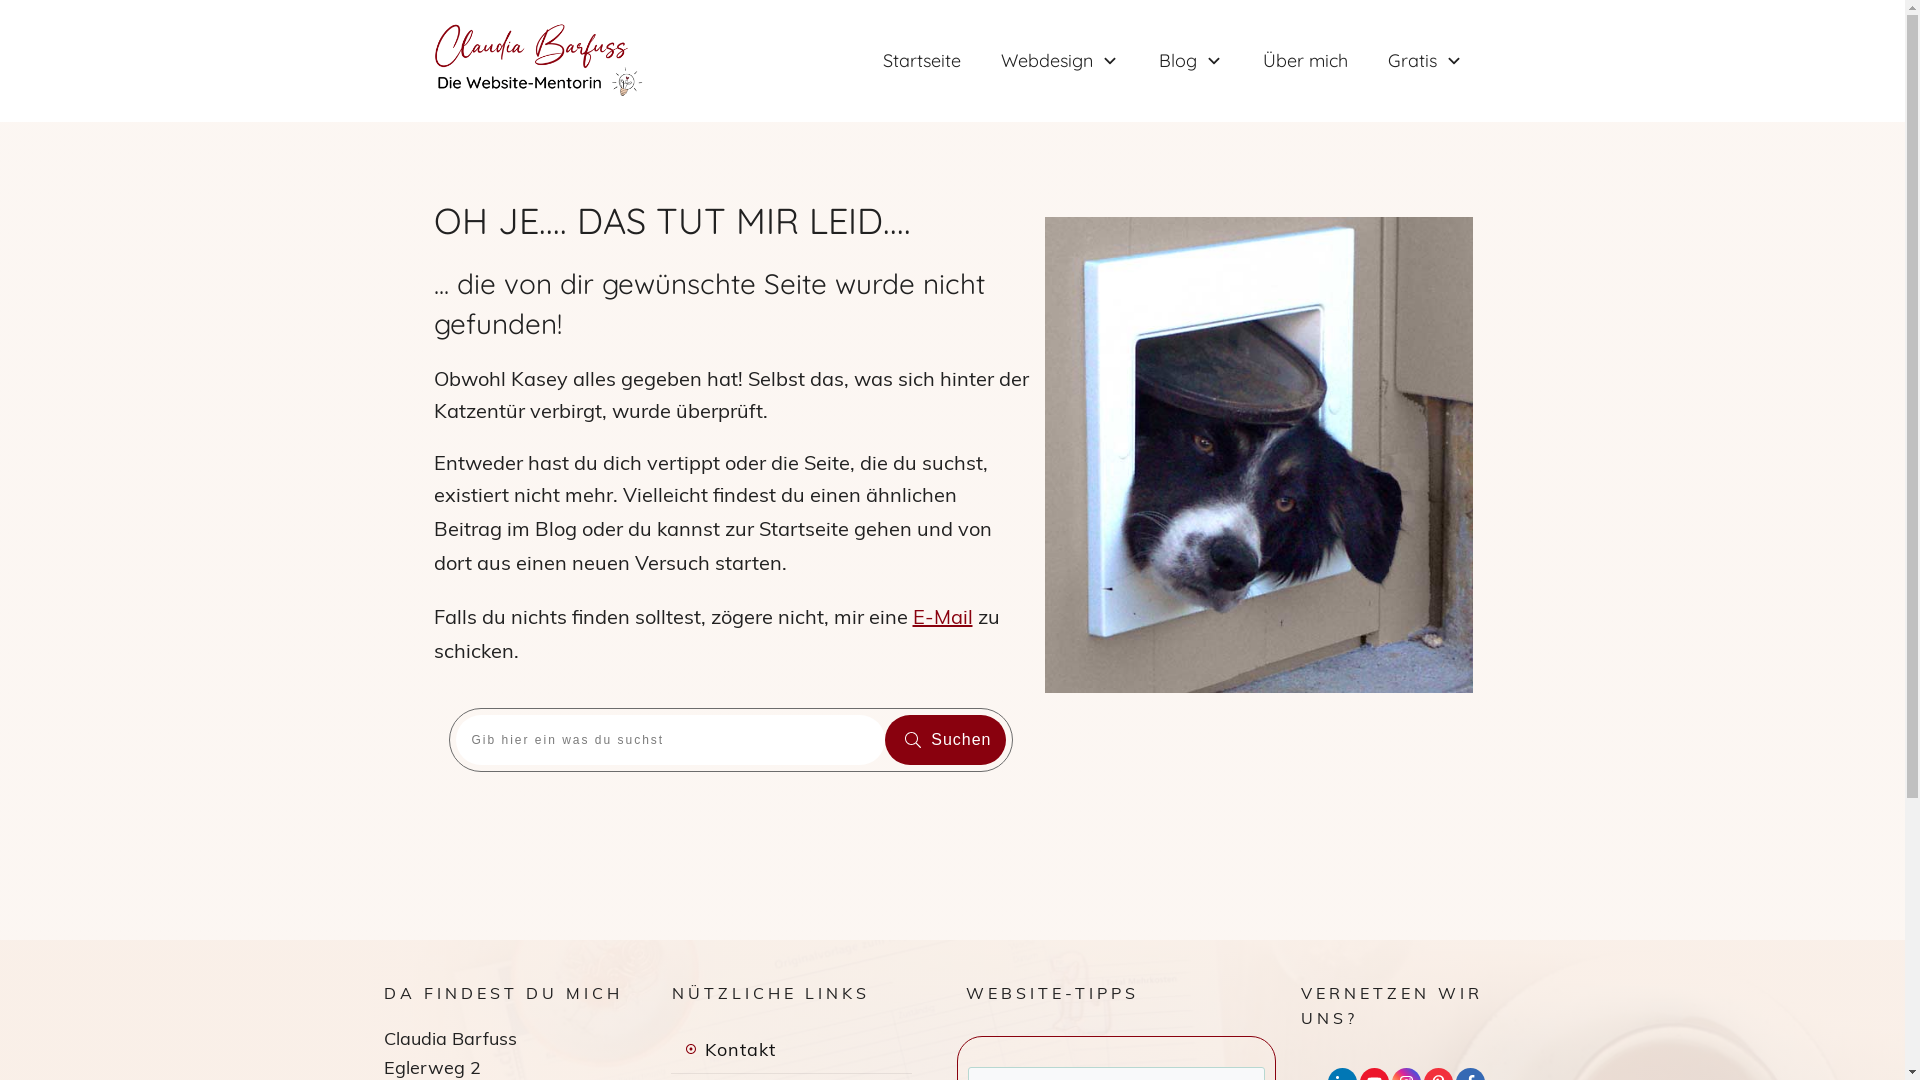 This screenshot has height=1080, width=1920. What do you see at coordinates (730, 1050) in the screenshot?
I see `Kontakt` at bounding box center [730, 1050].